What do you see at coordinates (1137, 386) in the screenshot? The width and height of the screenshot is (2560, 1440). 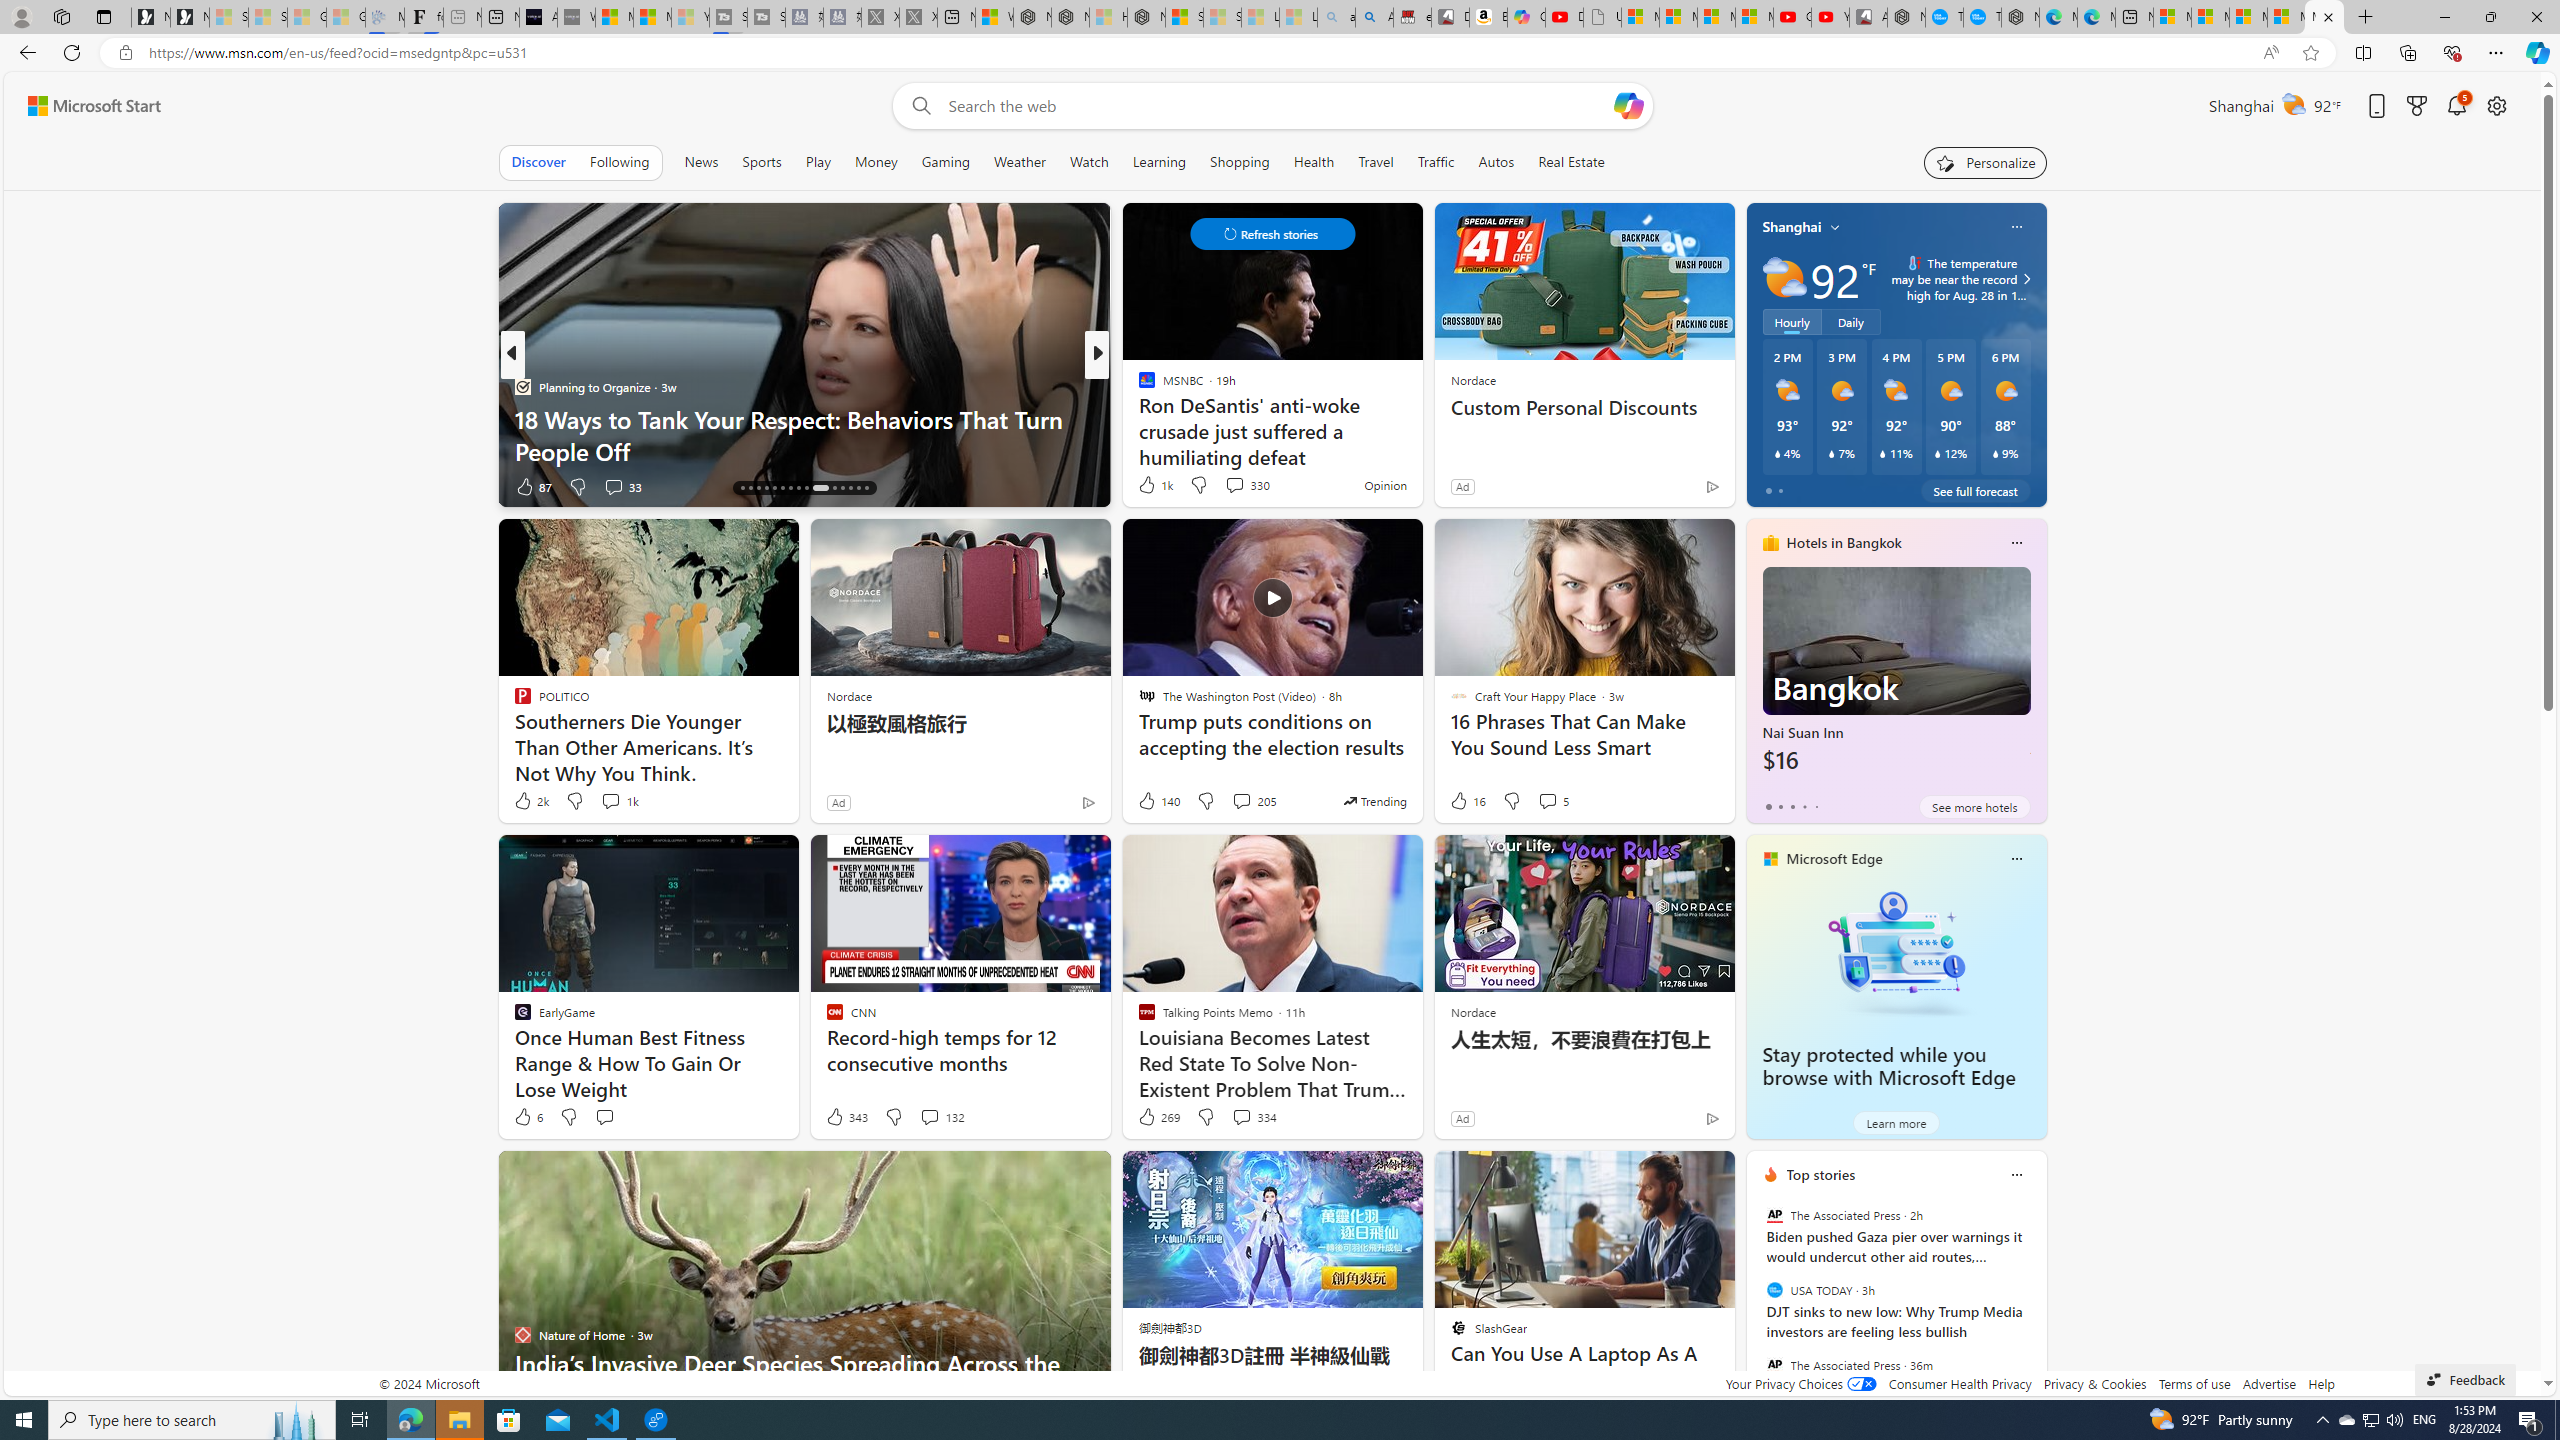 I see `LGBTQ Nation` at bounding box center [1137, 386].